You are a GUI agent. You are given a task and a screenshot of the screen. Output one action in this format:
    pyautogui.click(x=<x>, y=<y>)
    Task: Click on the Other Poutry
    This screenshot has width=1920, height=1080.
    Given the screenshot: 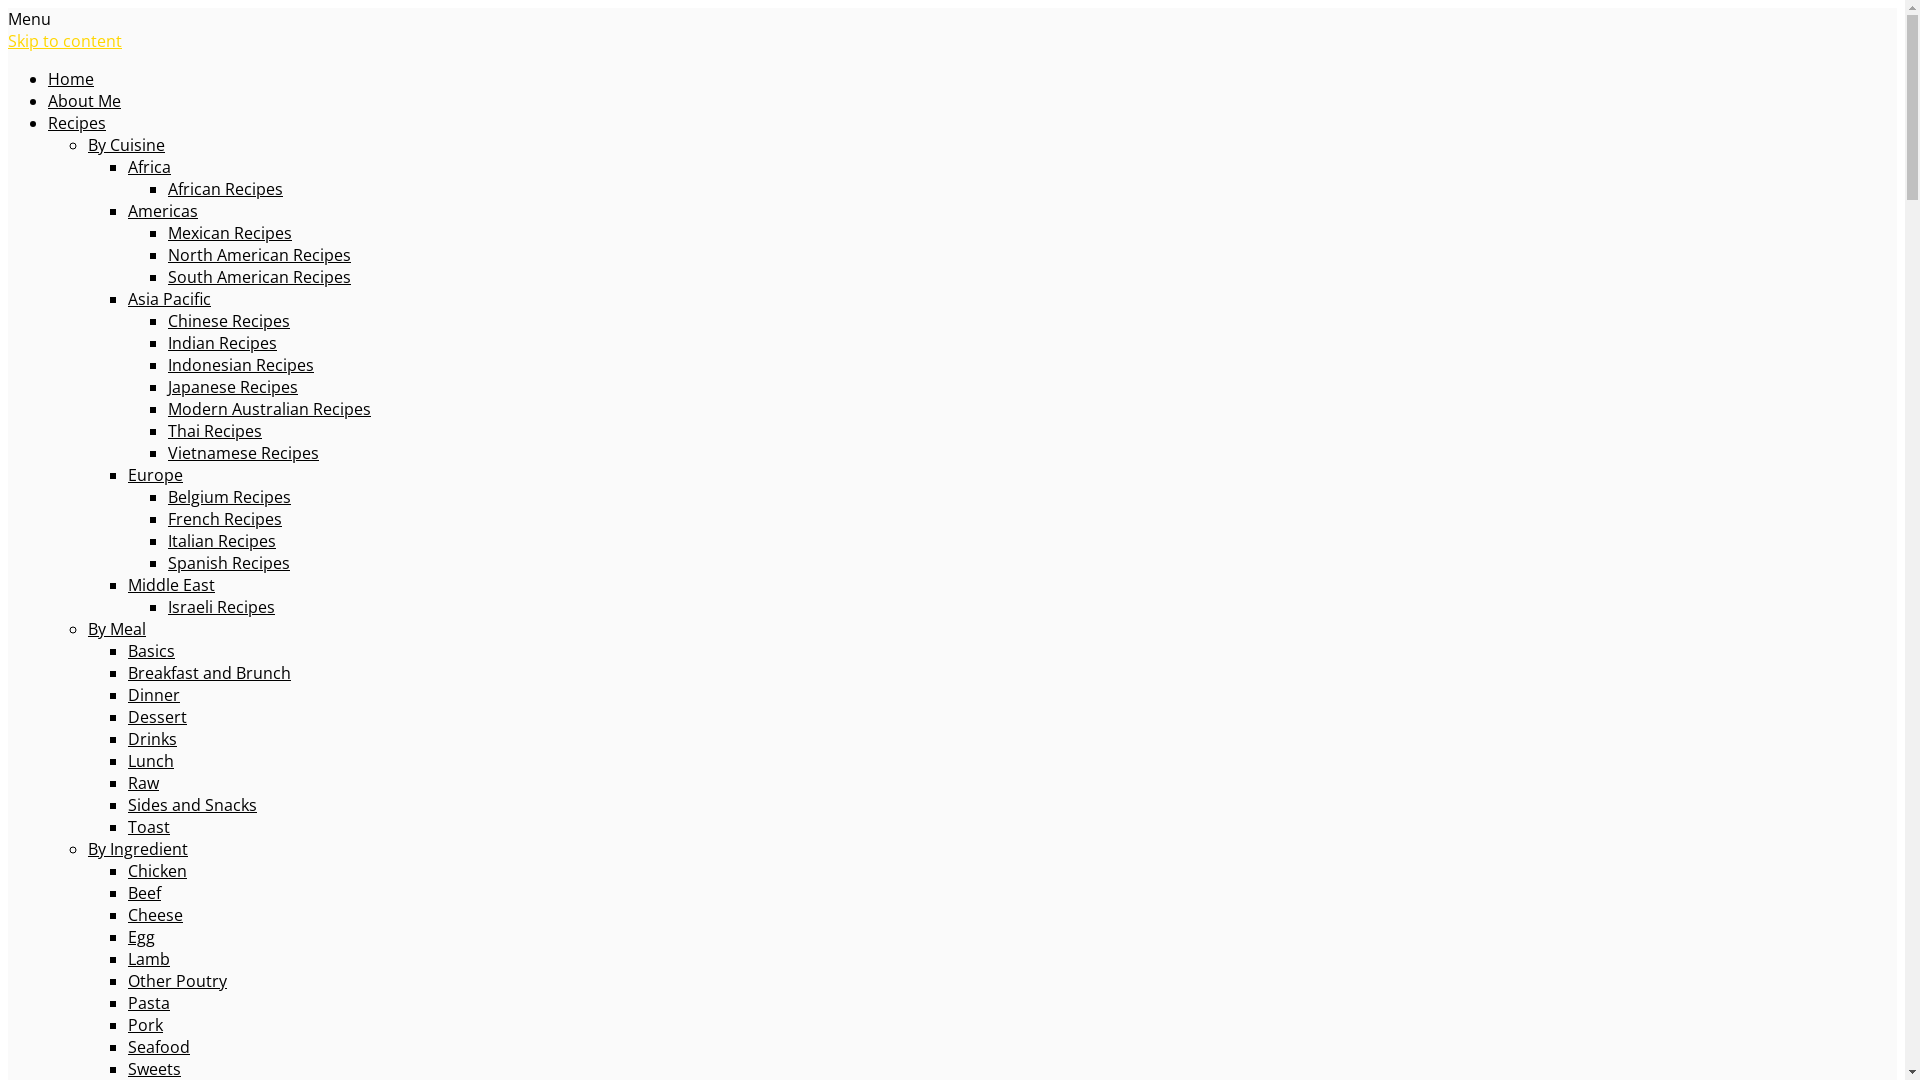 What is the action you would take?
    pyautogui.click(x=178, y=981)
    